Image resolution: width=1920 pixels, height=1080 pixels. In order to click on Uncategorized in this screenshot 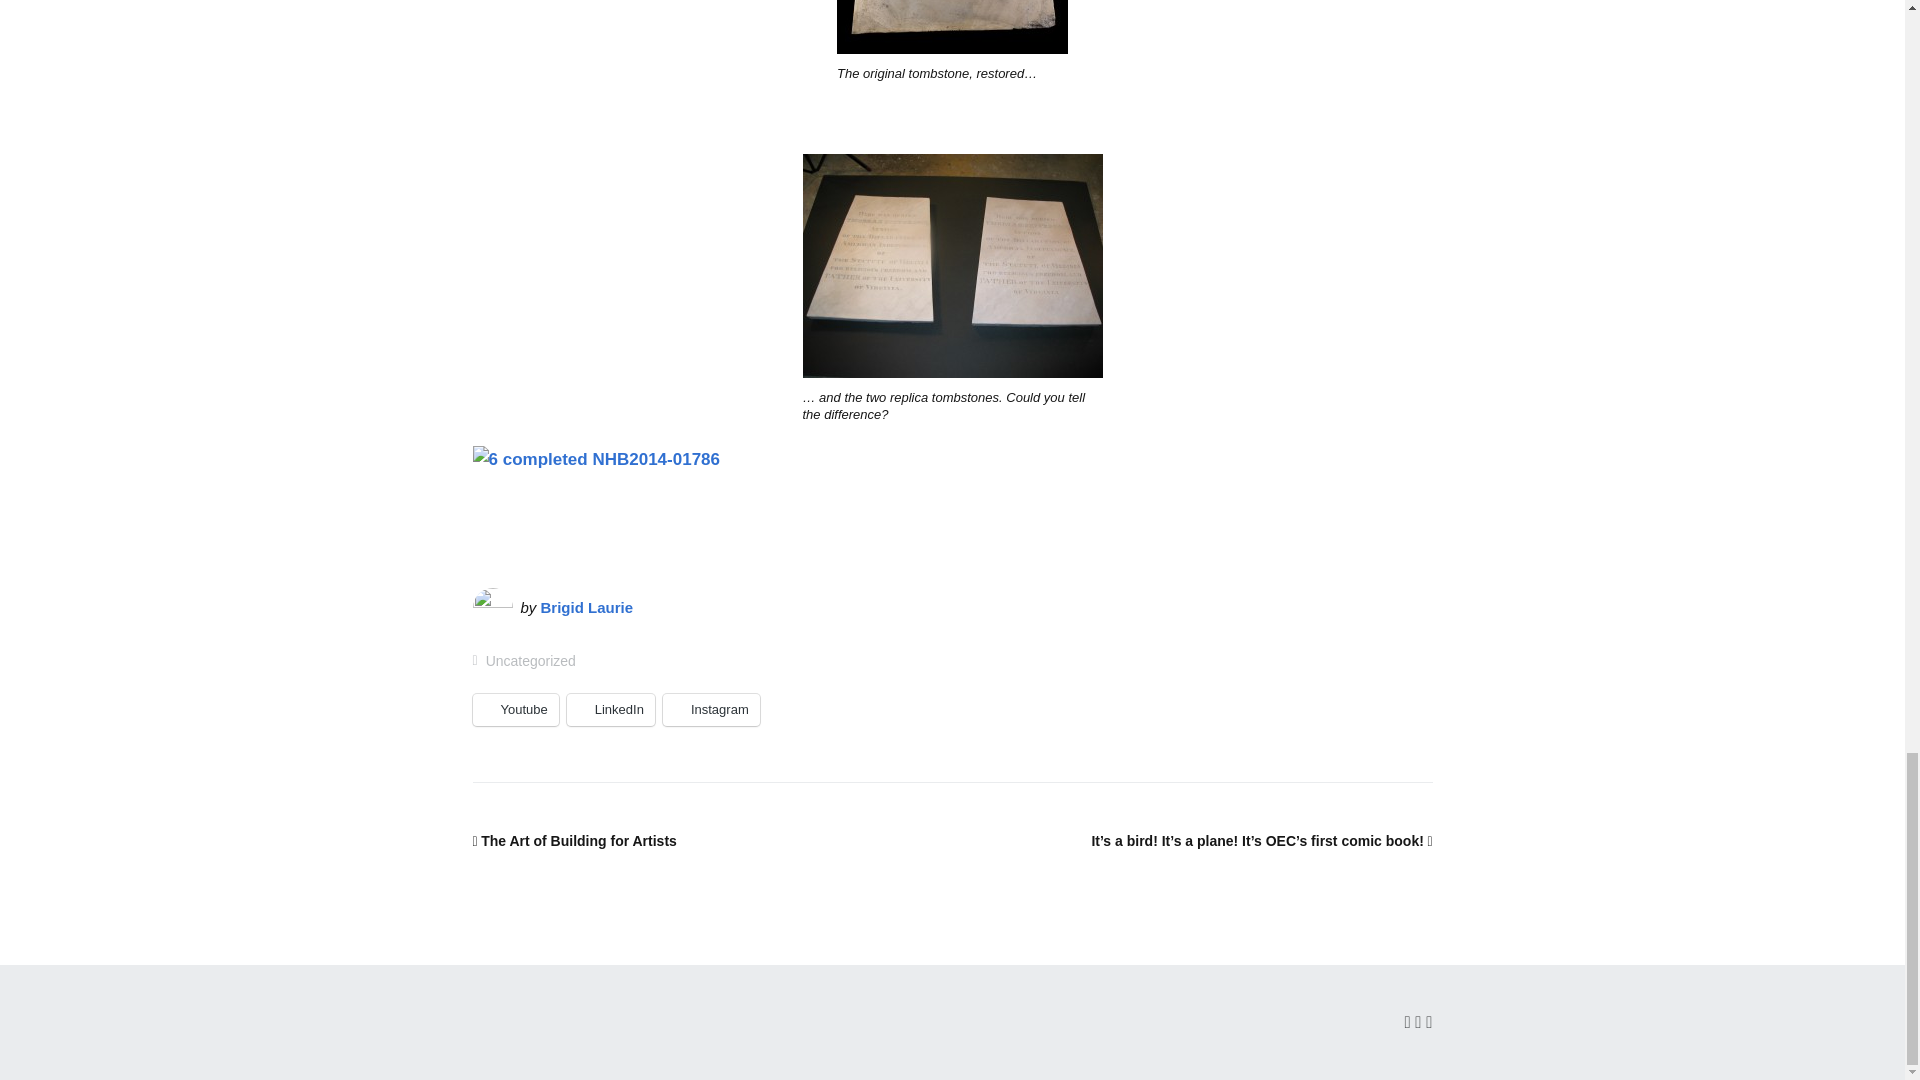, I will do `click(530, 660)`.